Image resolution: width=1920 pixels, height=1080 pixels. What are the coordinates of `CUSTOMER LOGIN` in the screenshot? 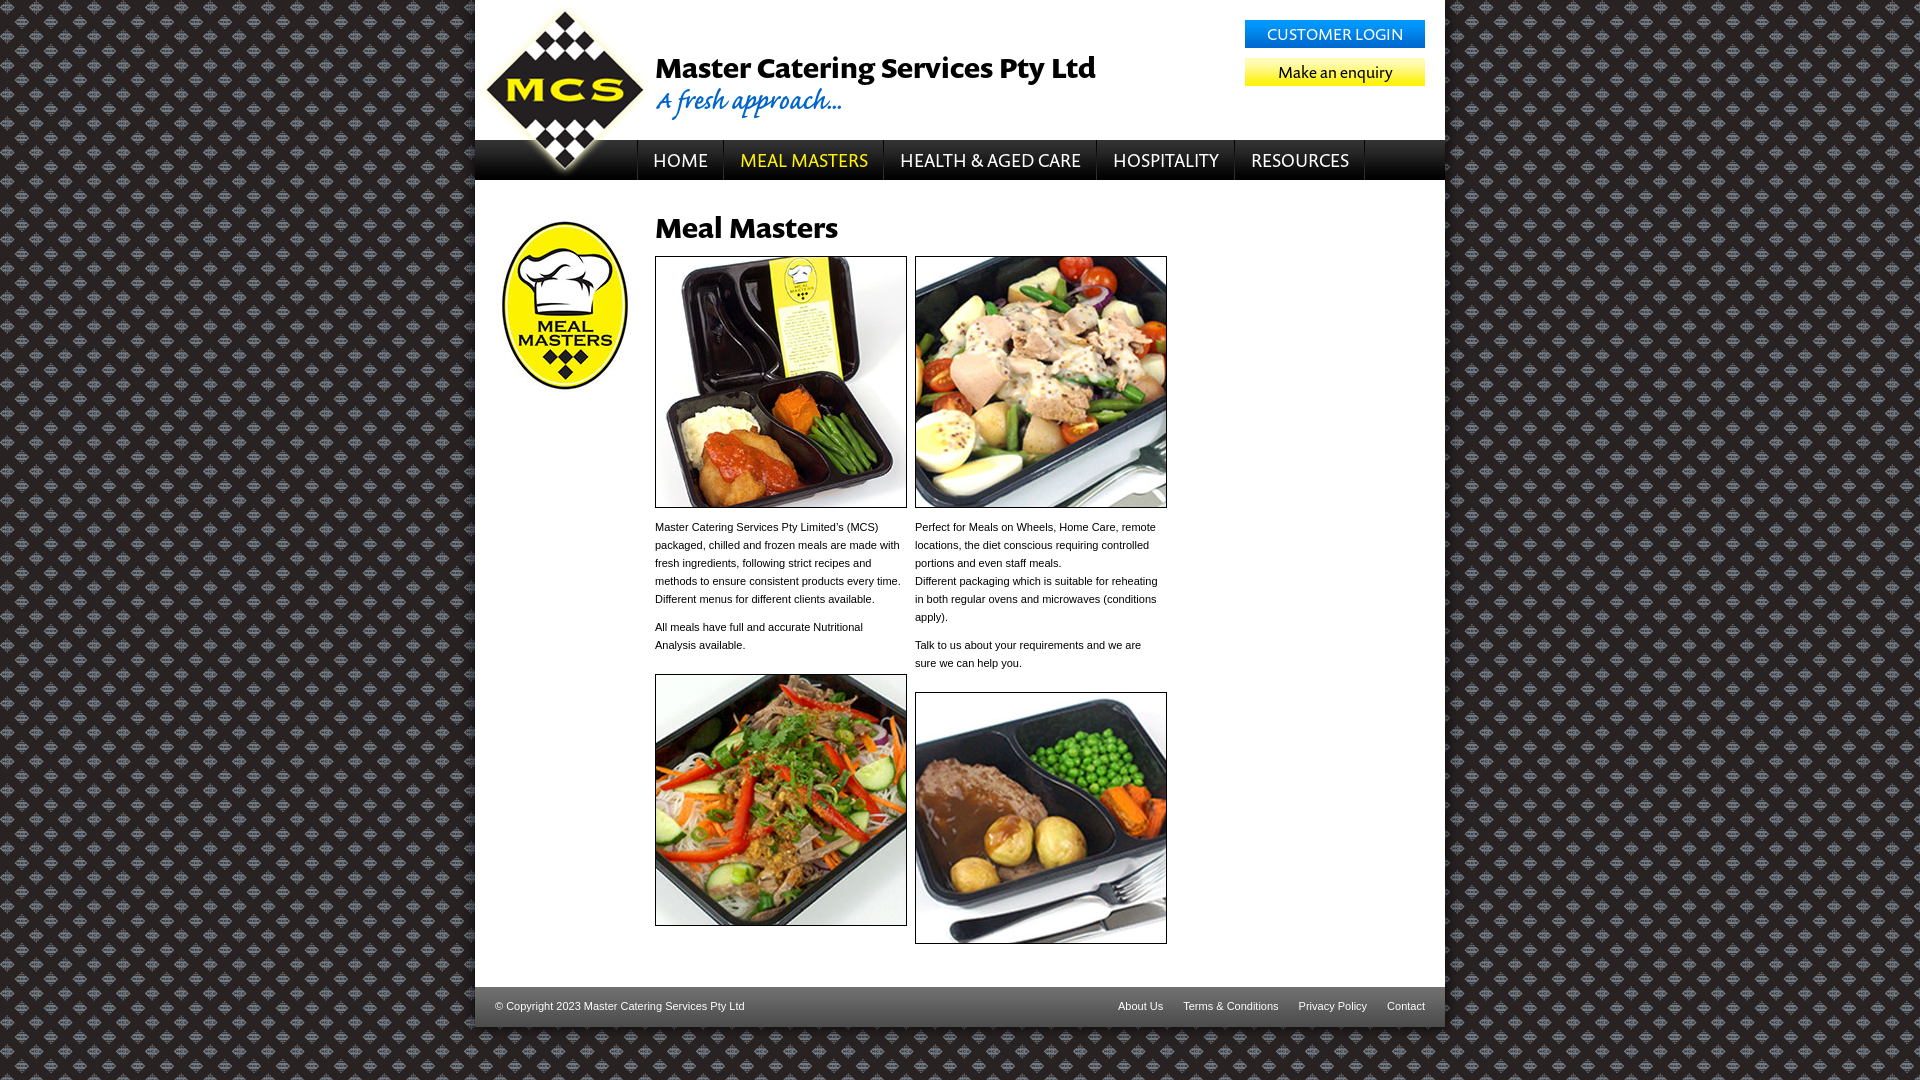 It's located at (1335, 34).